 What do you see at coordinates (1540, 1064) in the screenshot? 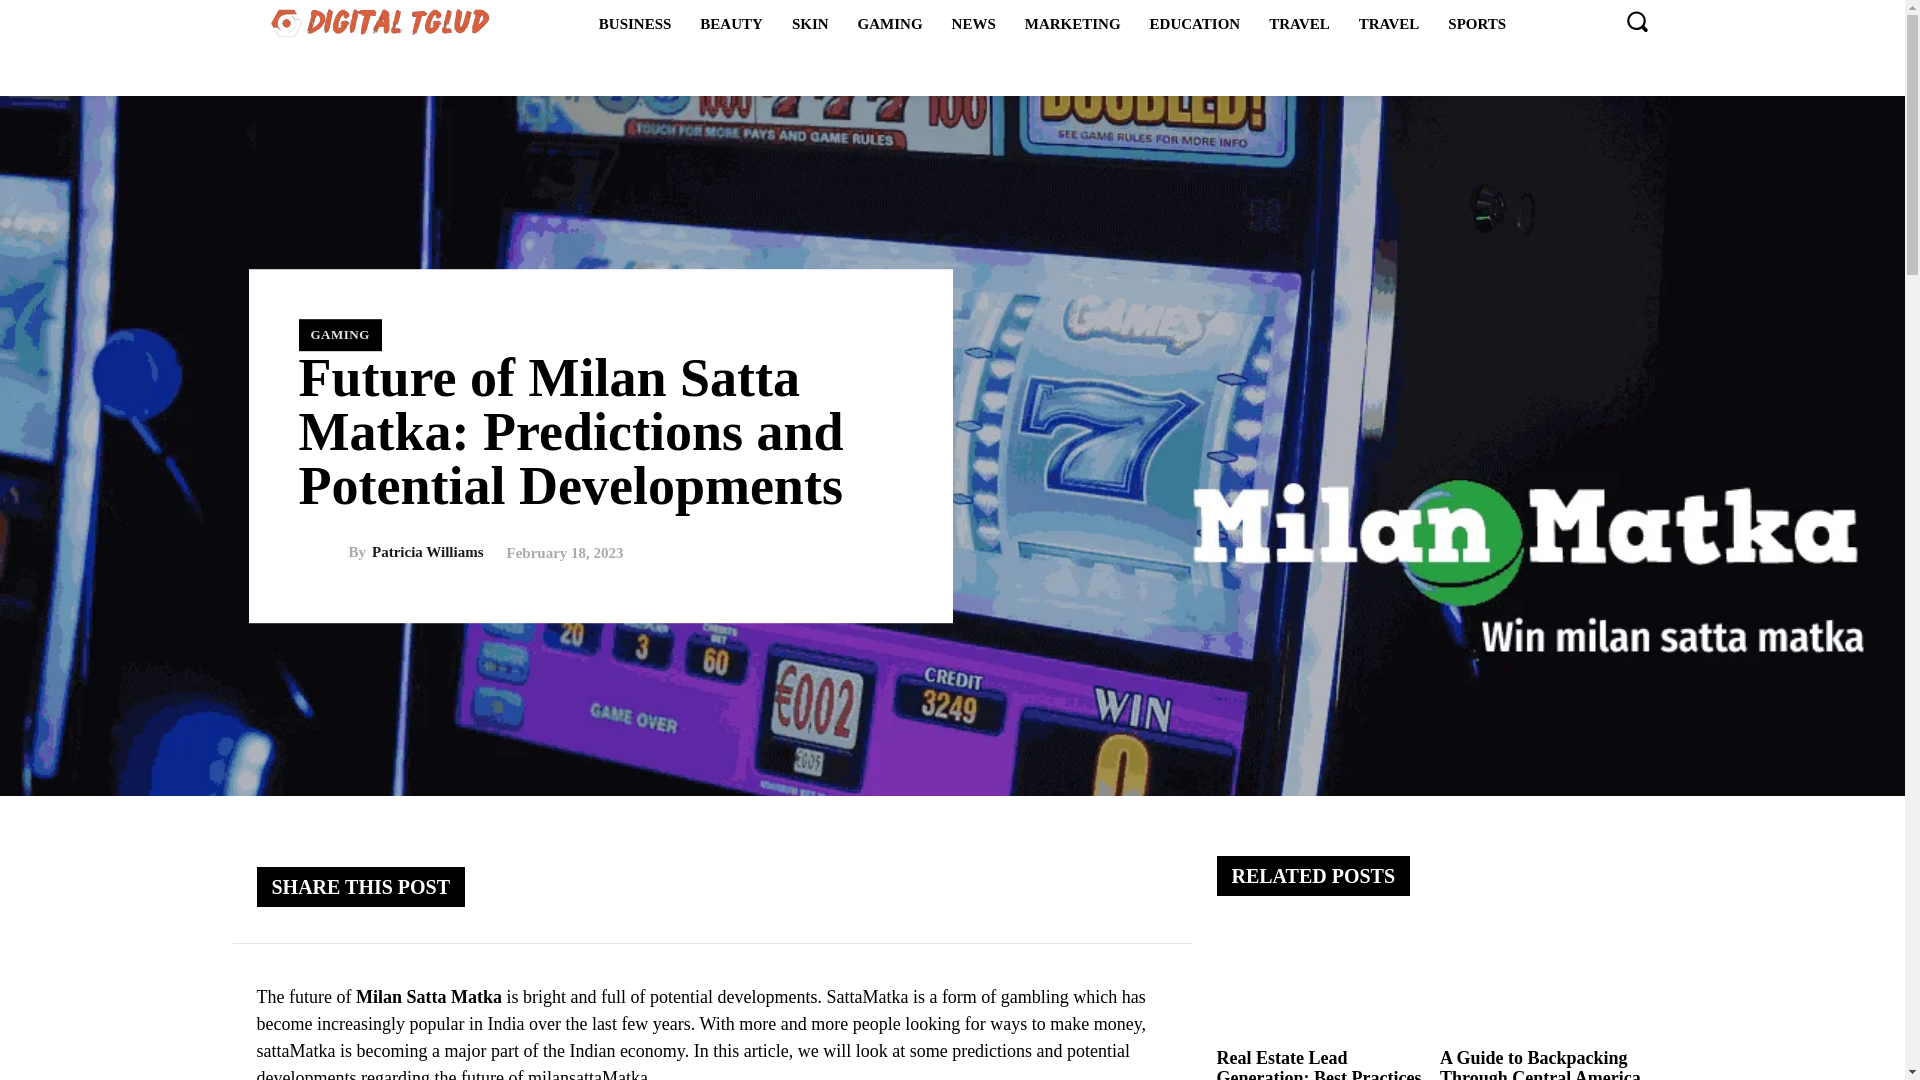
I see `A Guide to Backpacking Through Central America` at bounding box center [1540, 1064].